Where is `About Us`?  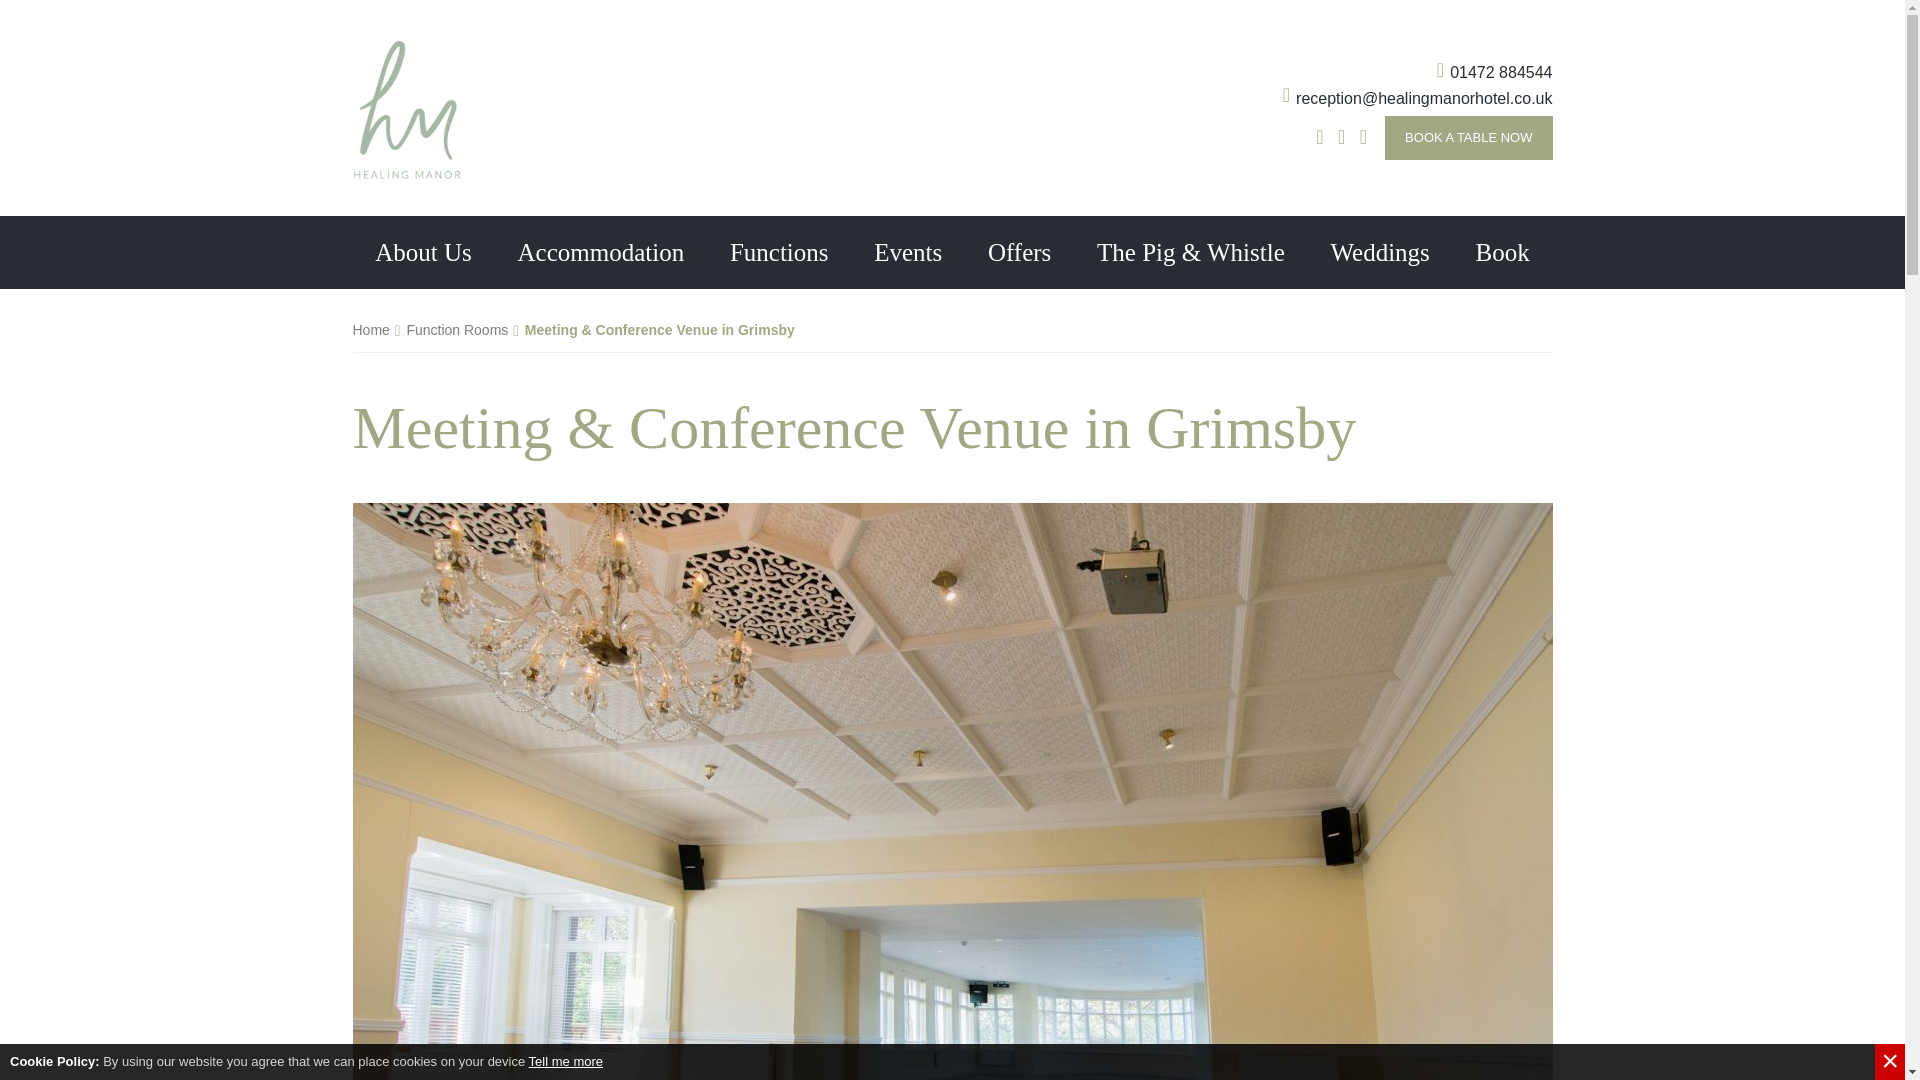 About Us is located at coordinates (422, 252).